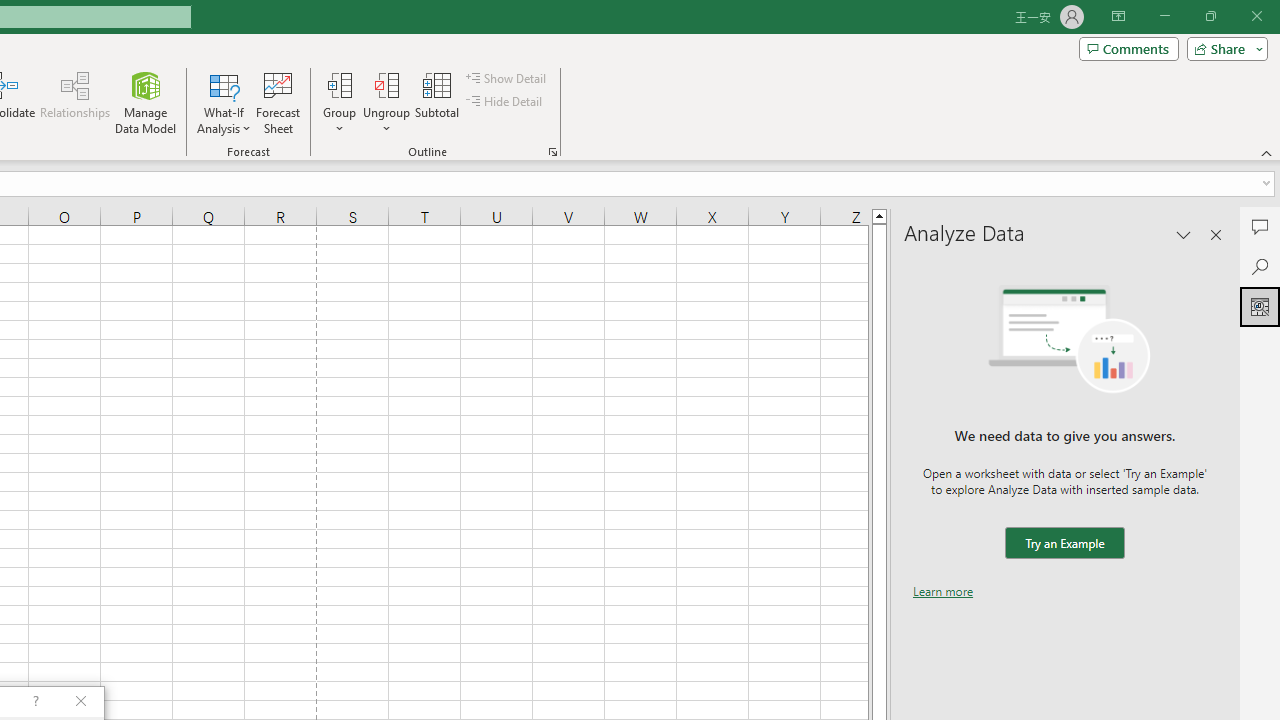 The image size is (1280, 720). Describe the element at coordinates (879, 215) in the screenshot. I see `Line up` at that location.